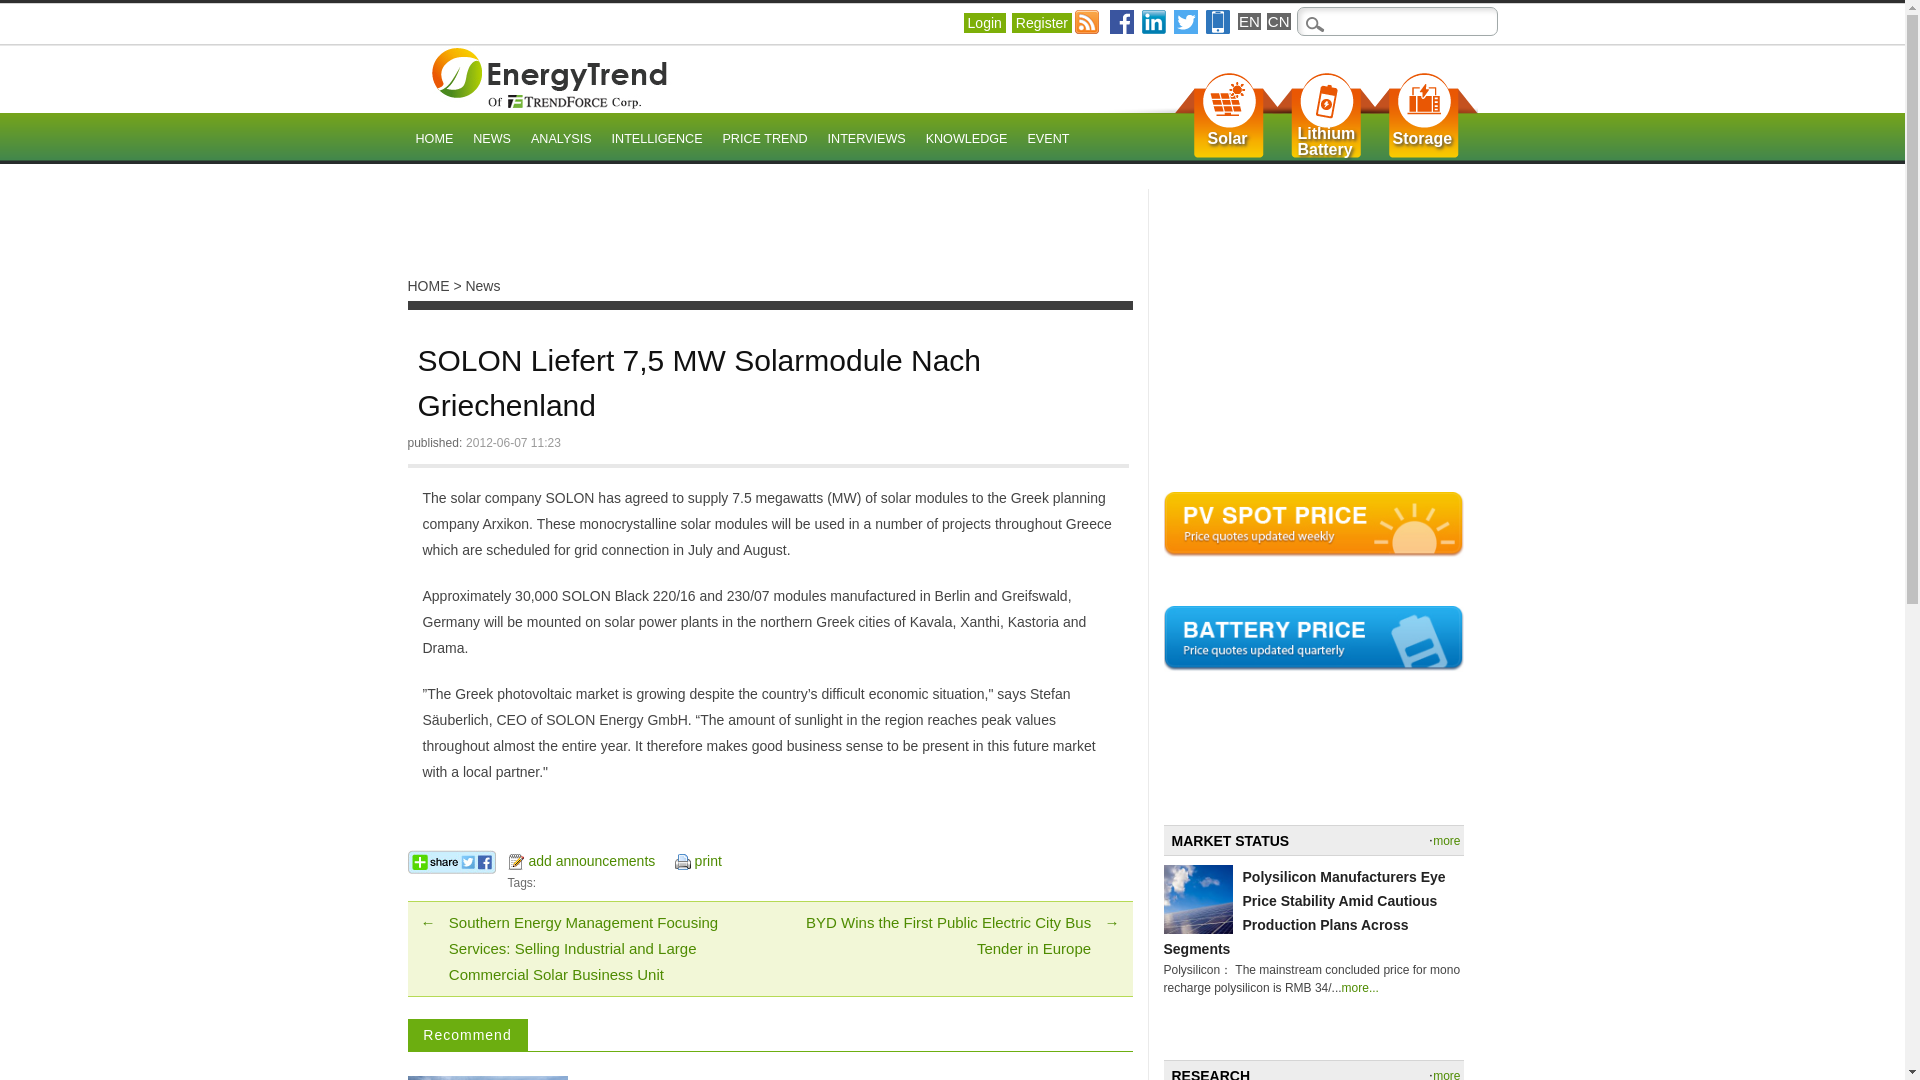  Describe the element at coordinates (764, 140) in the screenshot. I see `INTELLIGENCE` at that location.